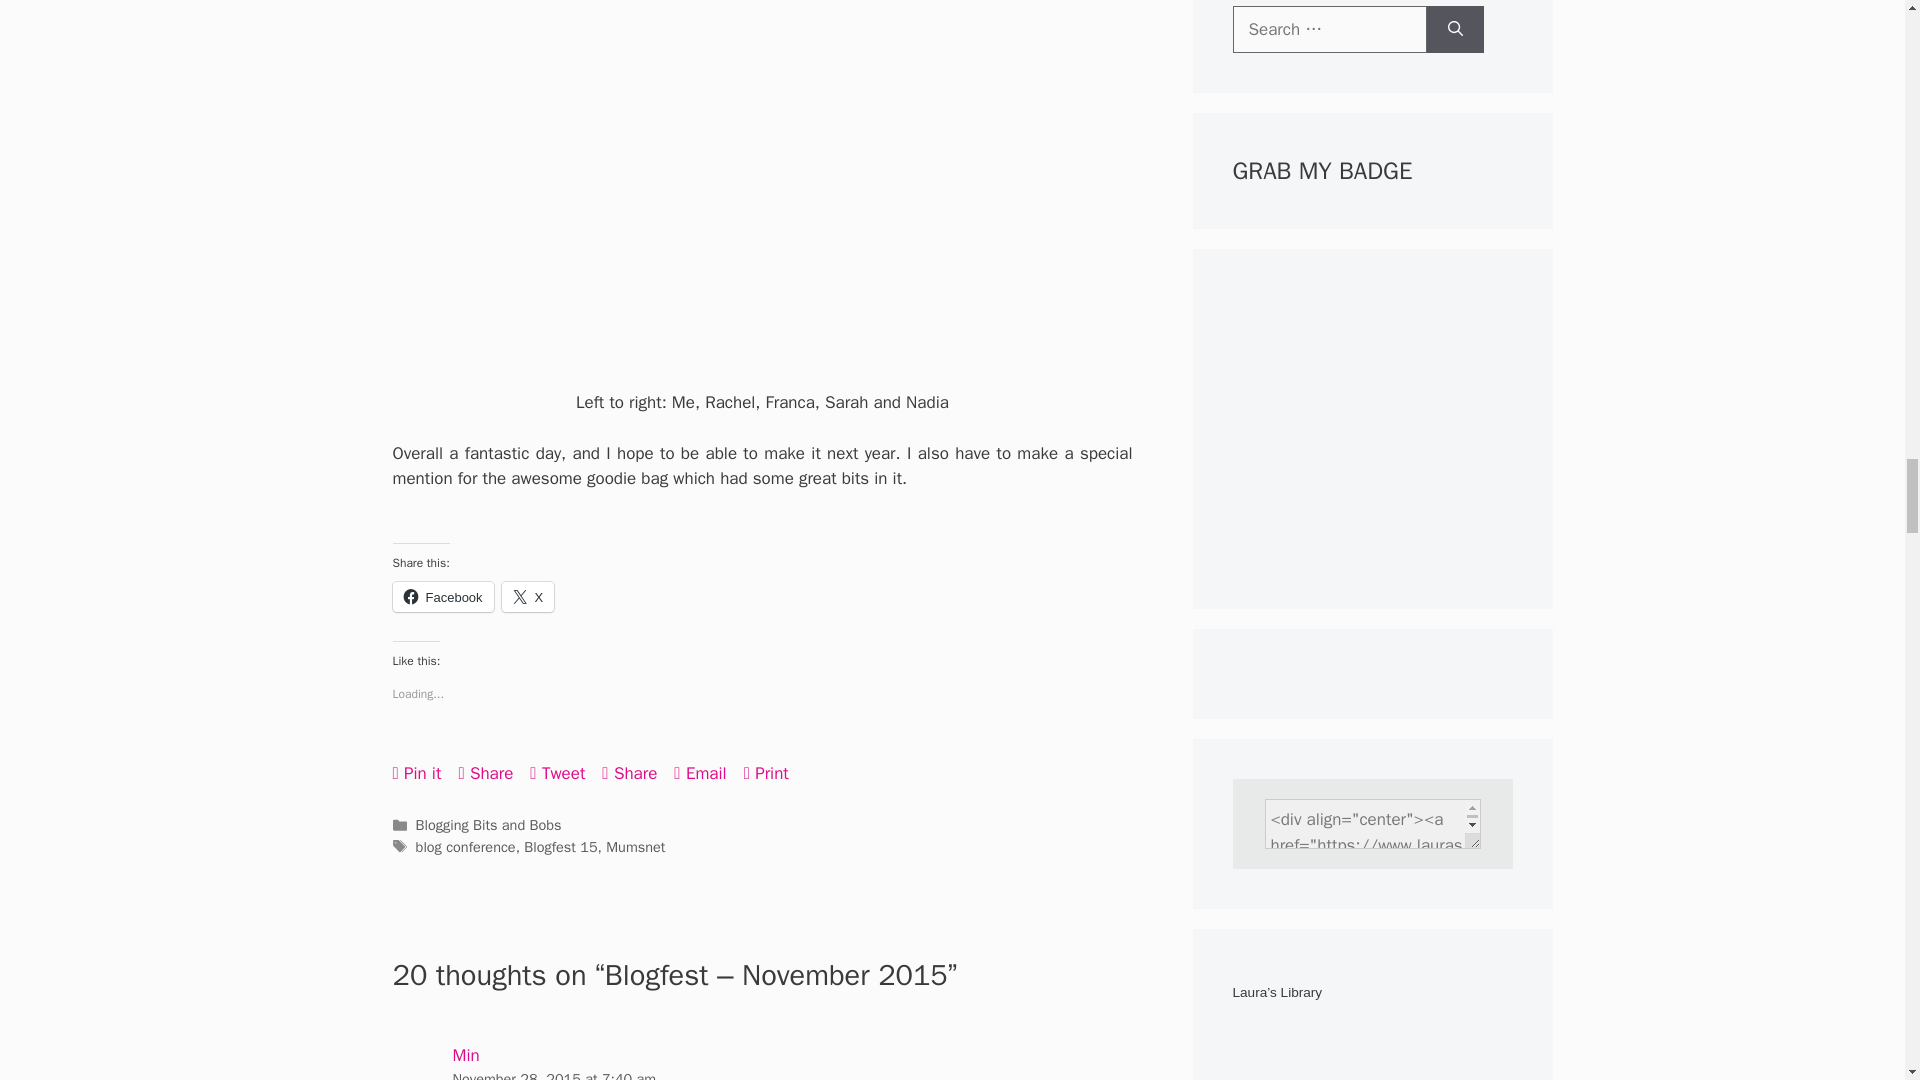  What do you see at coordinates (699, 772) in the screenshot?
I see `Share by Email` at bounding box center [699, 772].